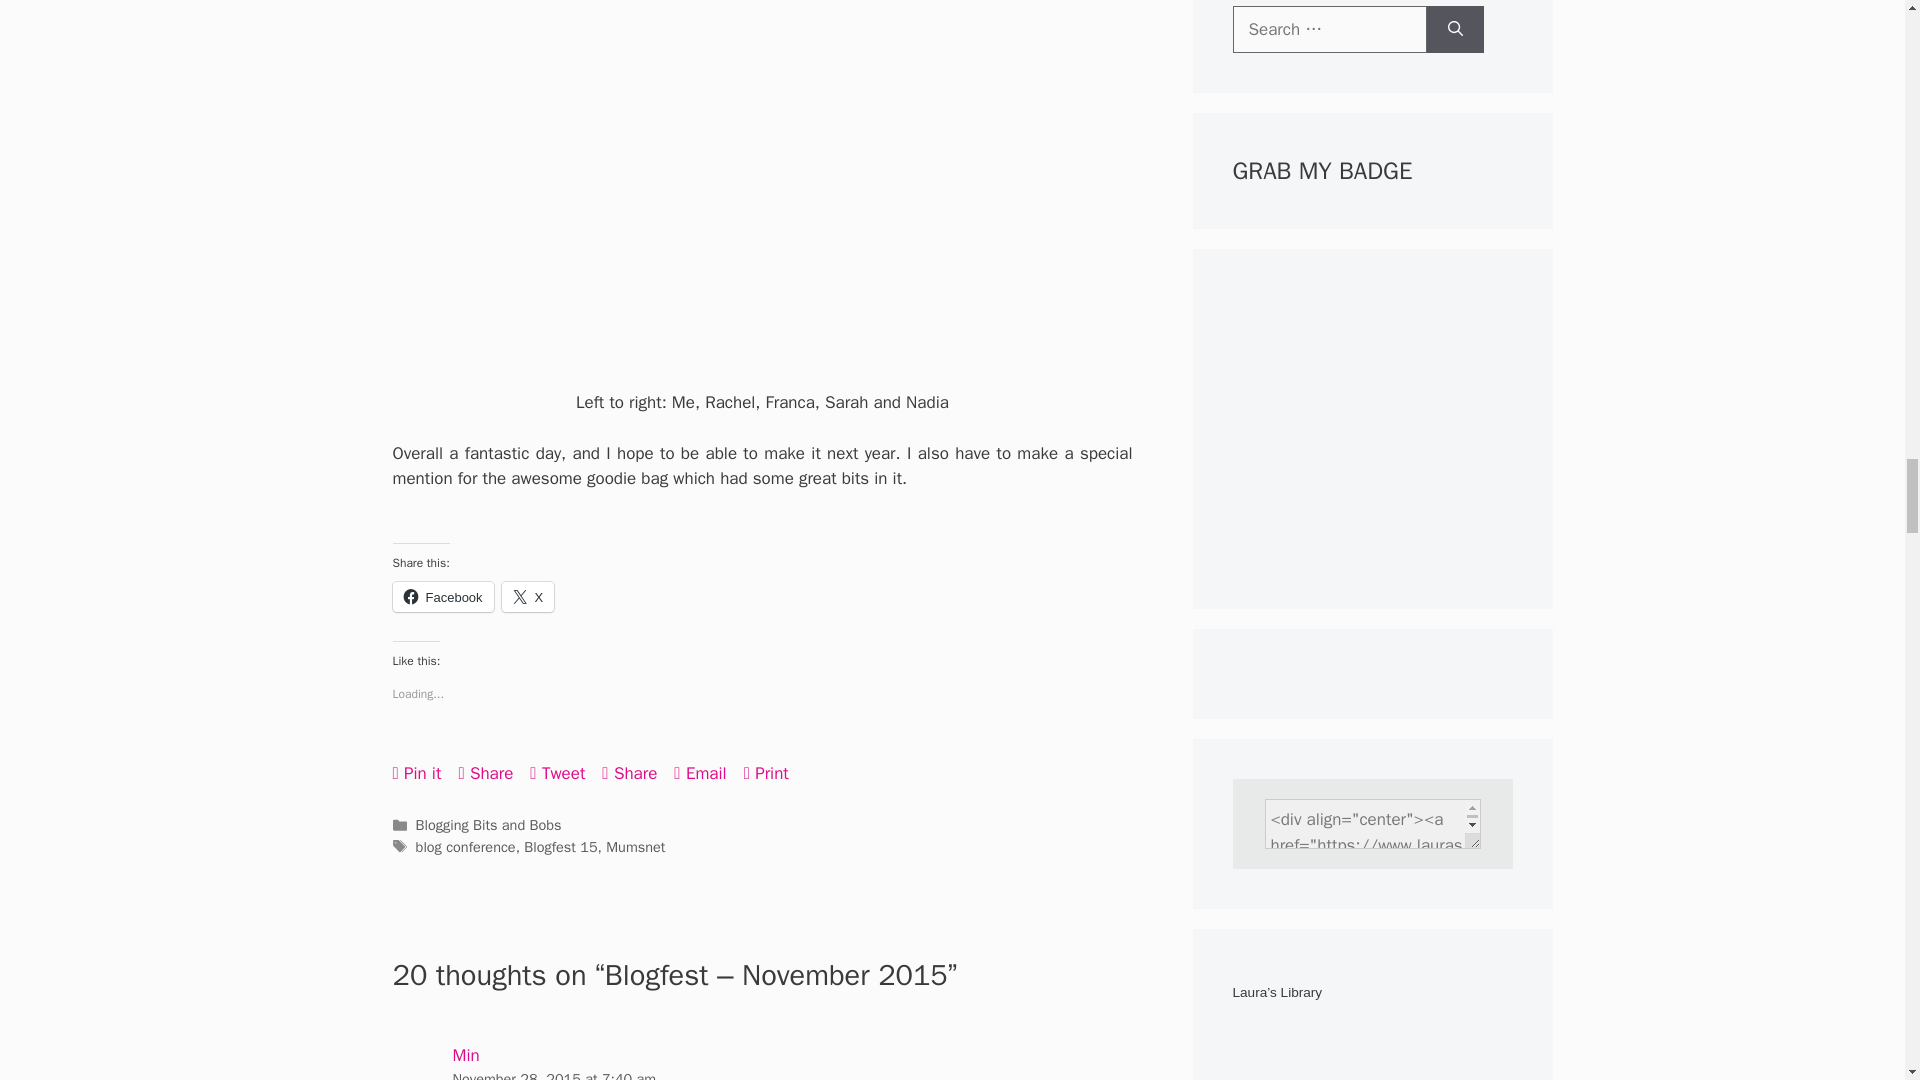  What do you see at coordinates (699, 772) in the screenshot?
I see `Share by Email` at bounding box center [699, 772].